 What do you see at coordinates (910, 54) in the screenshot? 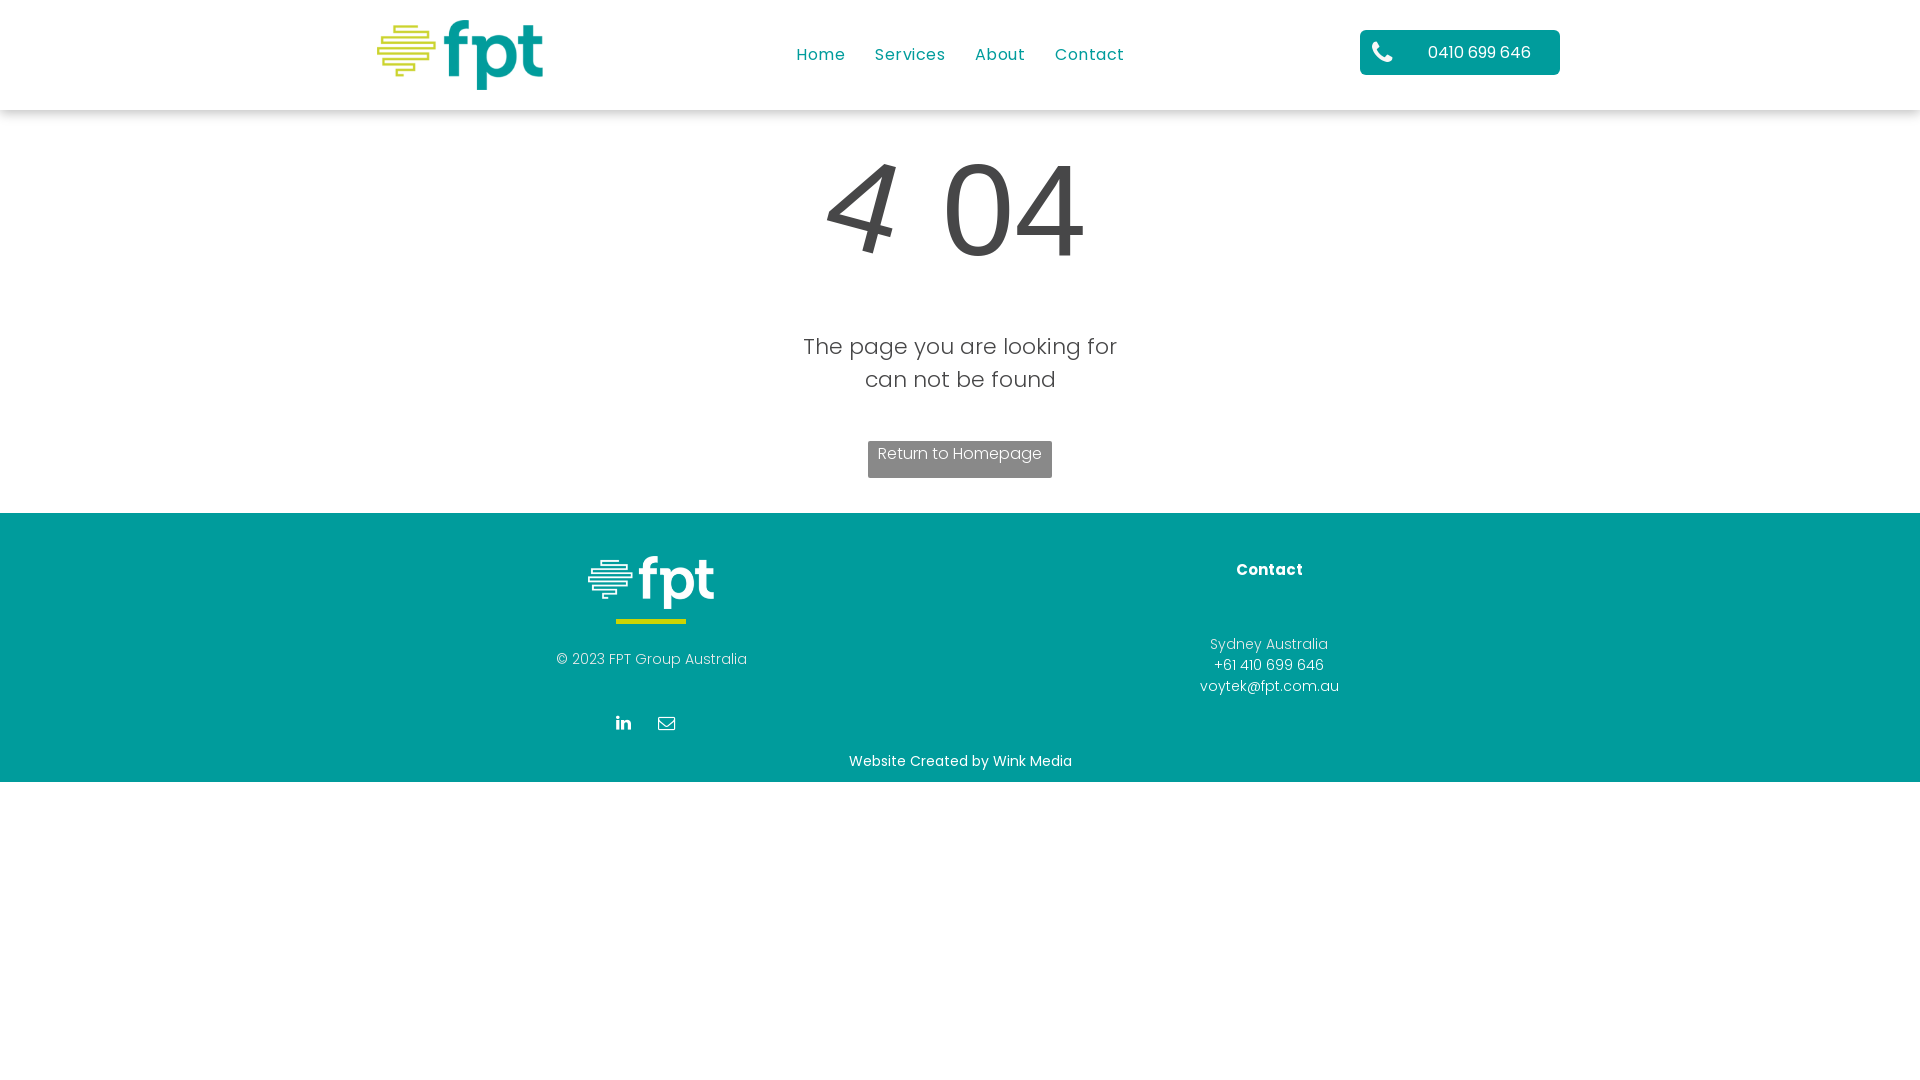
I see `Services` at bounding box center [910, 54].